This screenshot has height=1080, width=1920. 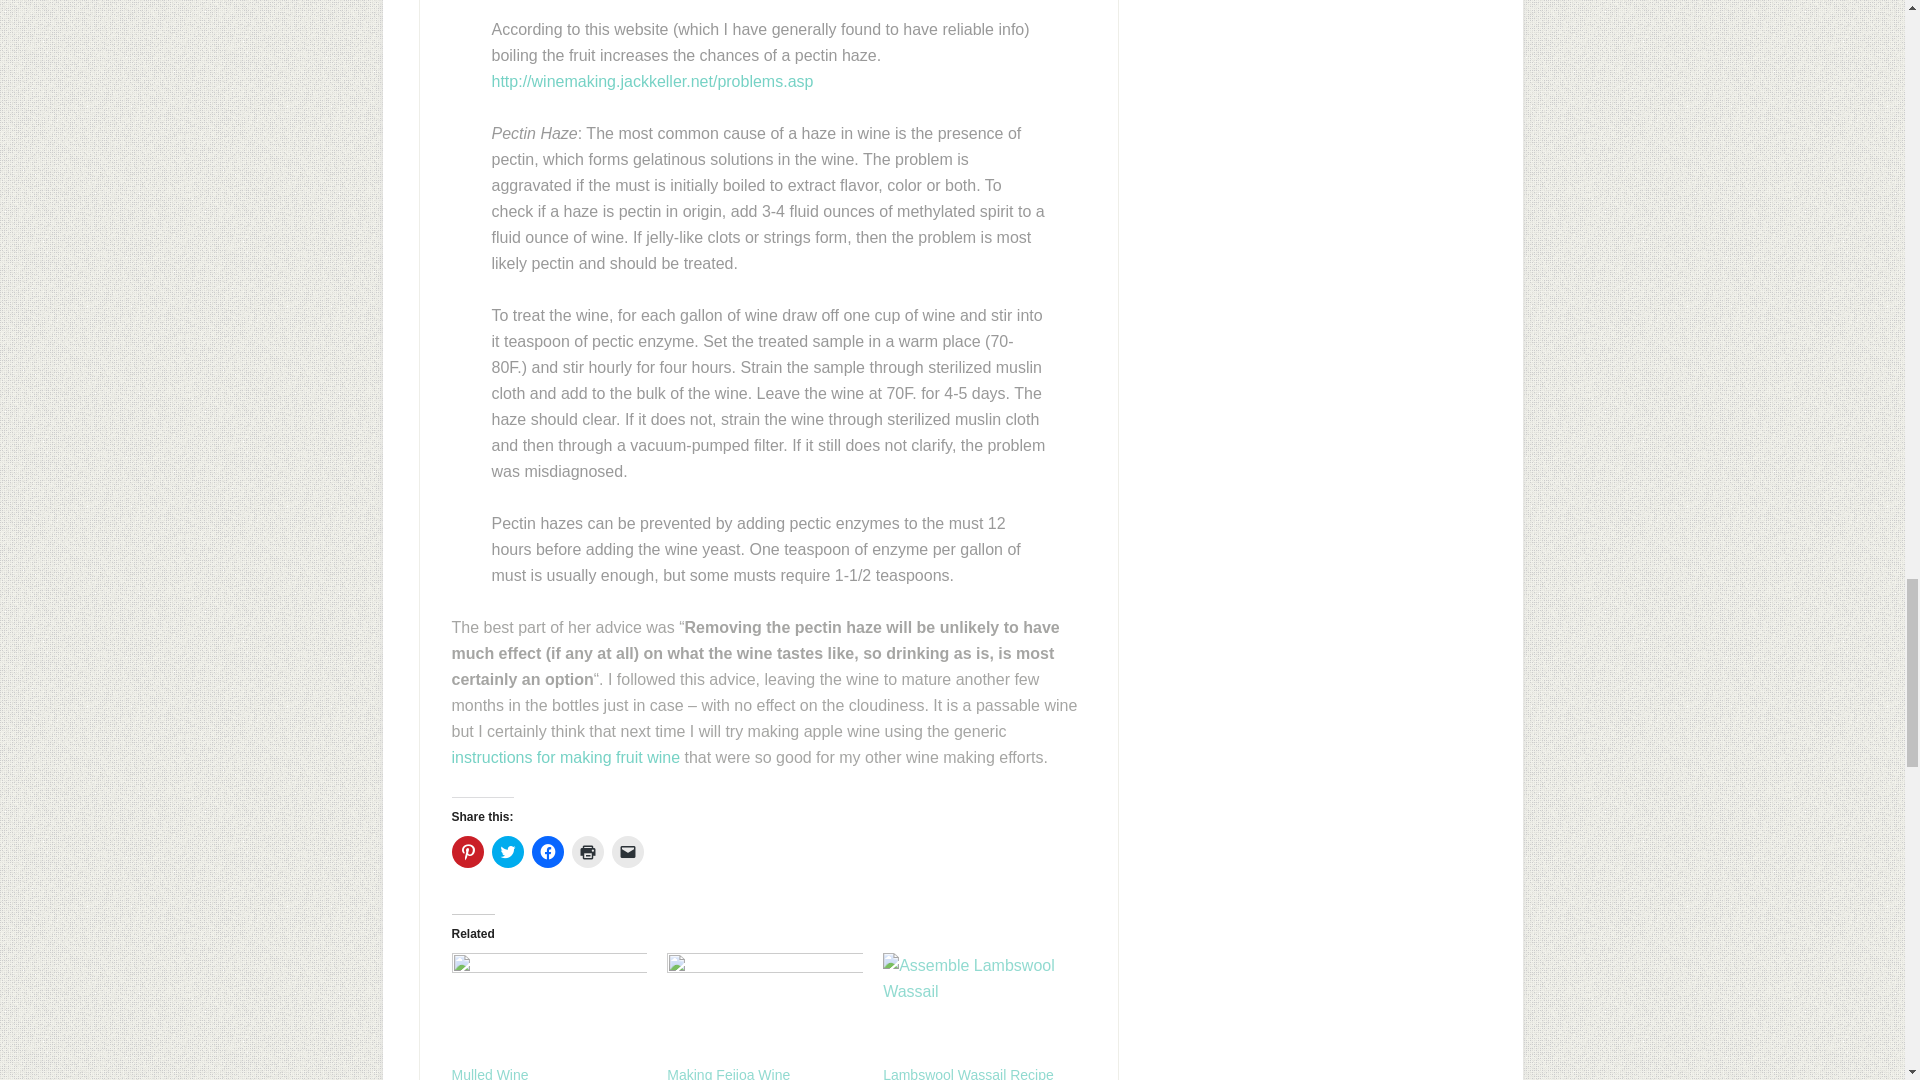 I want to click on Mulled Wine, so click(x=550, y=1008).